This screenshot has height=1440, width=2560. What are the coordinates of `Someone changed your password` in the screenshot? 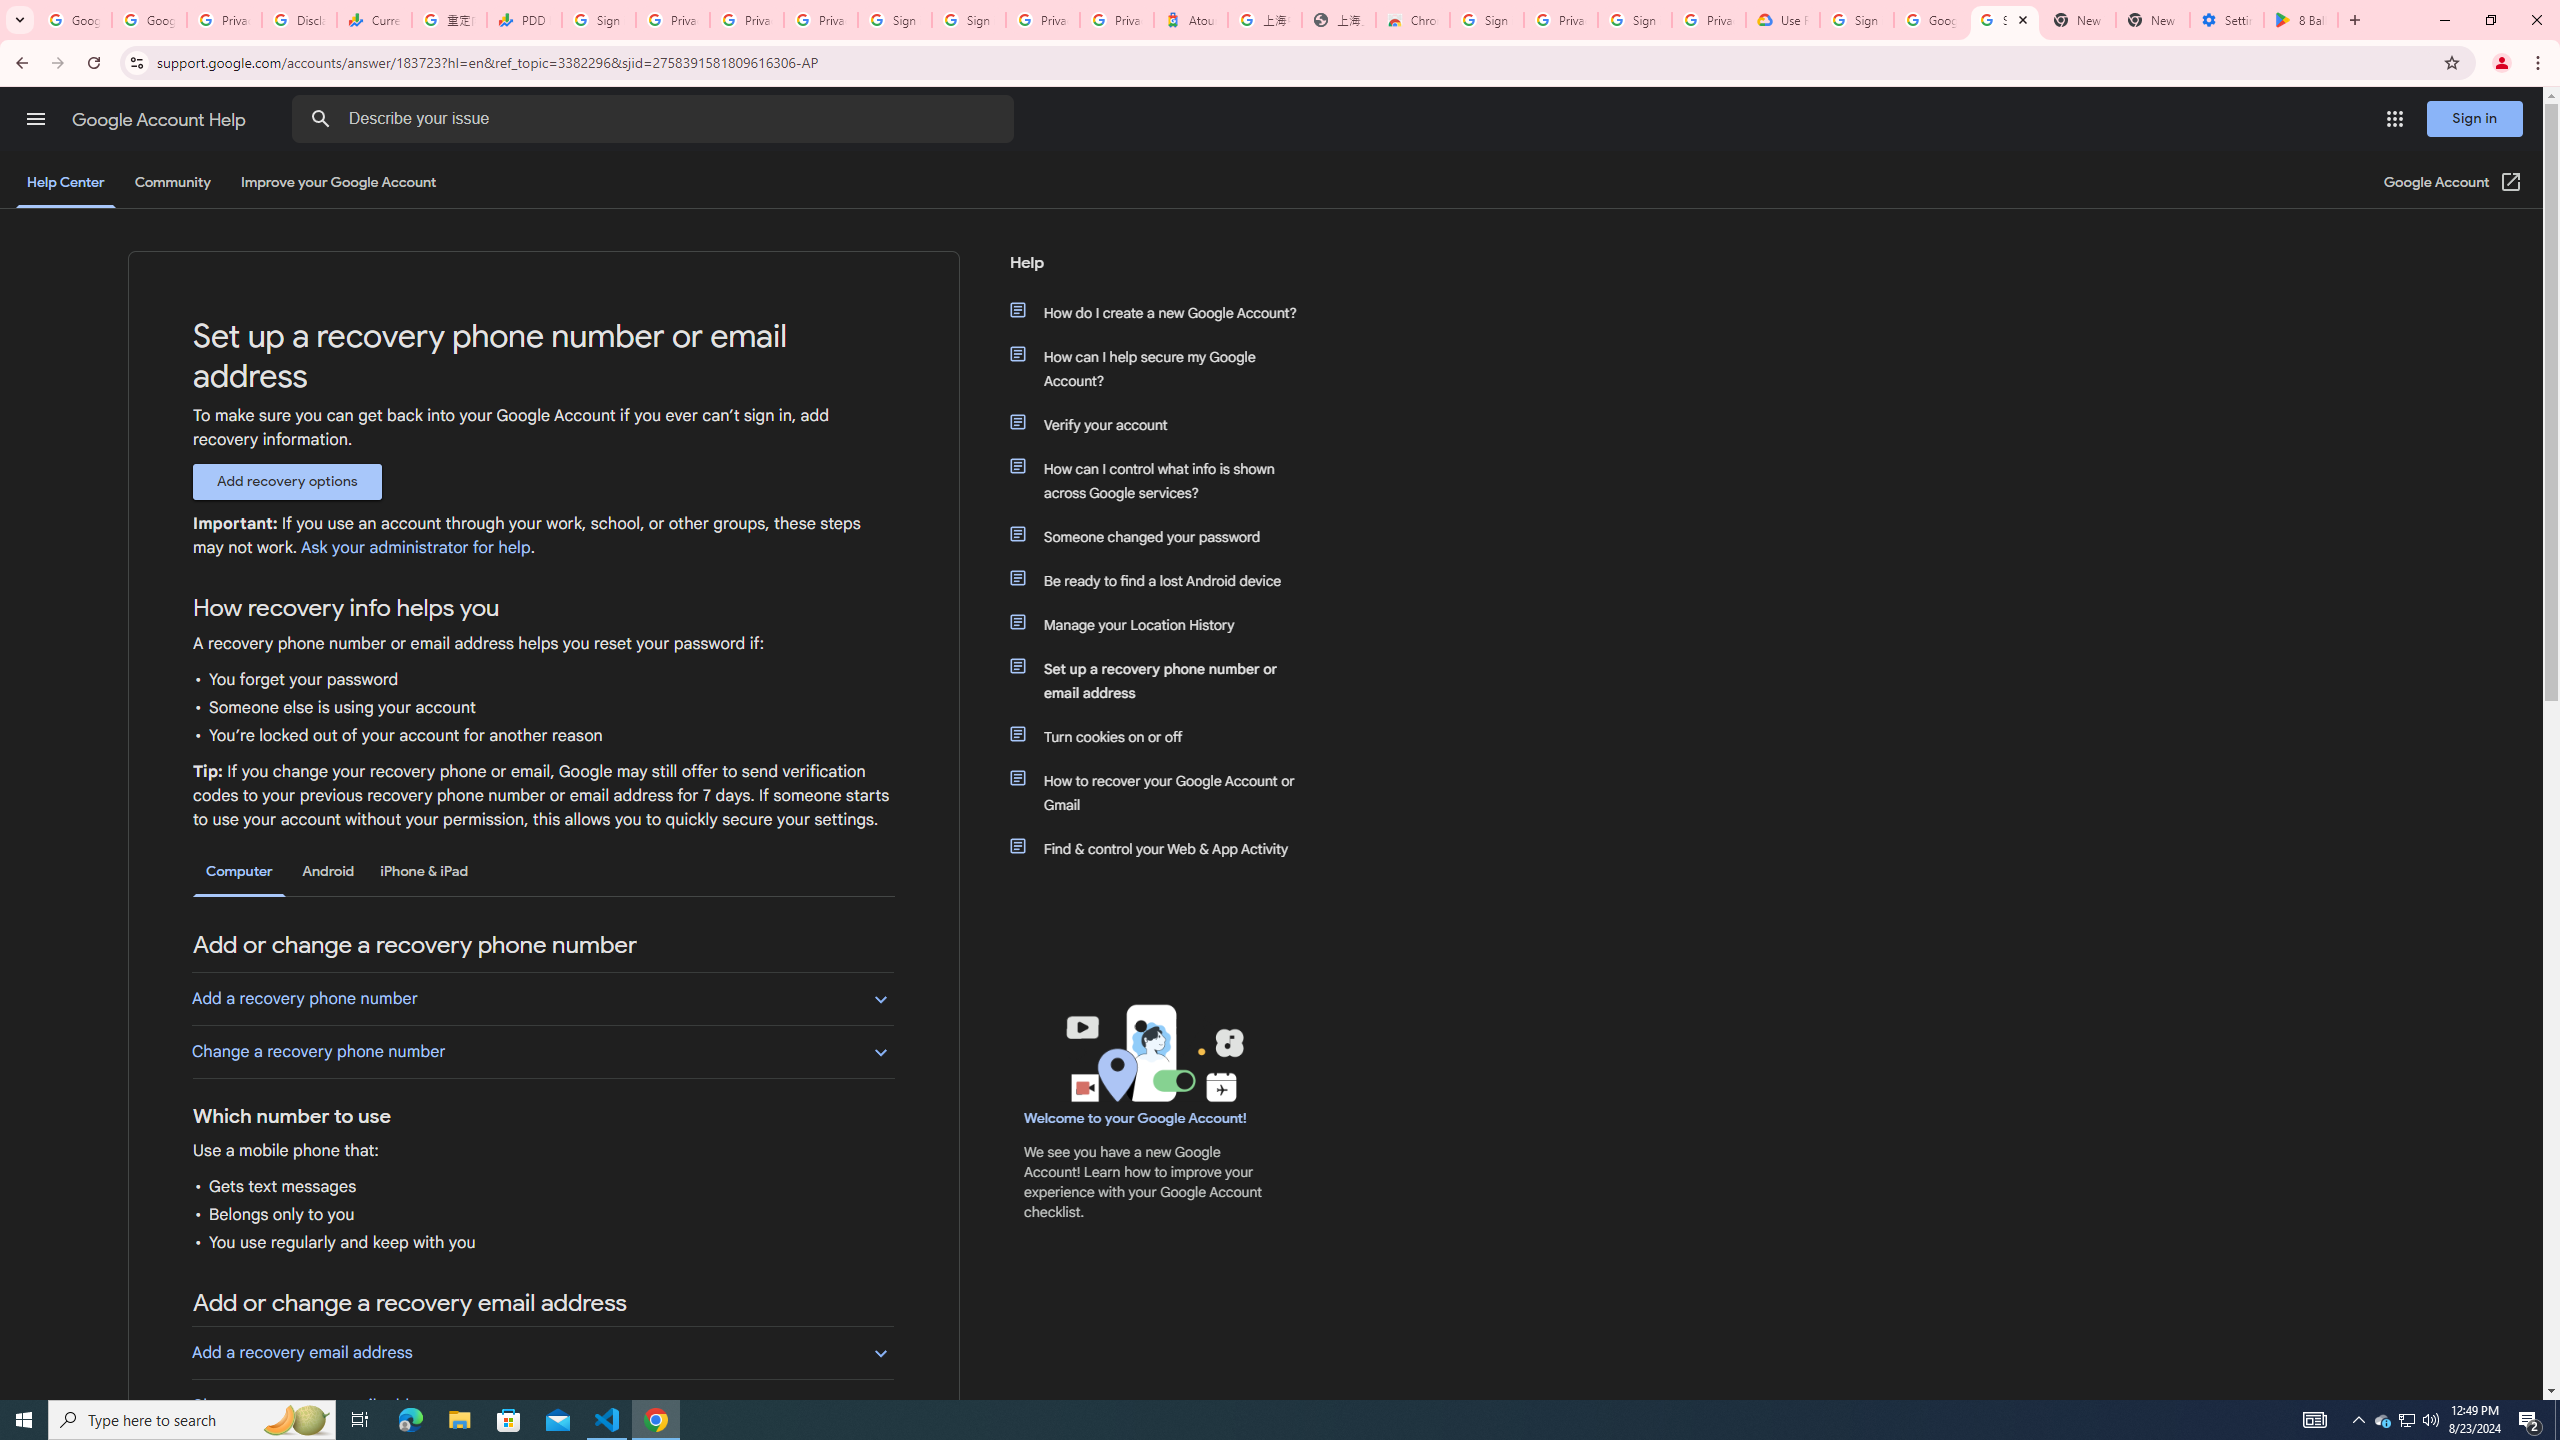 It's located at (1163, 536).